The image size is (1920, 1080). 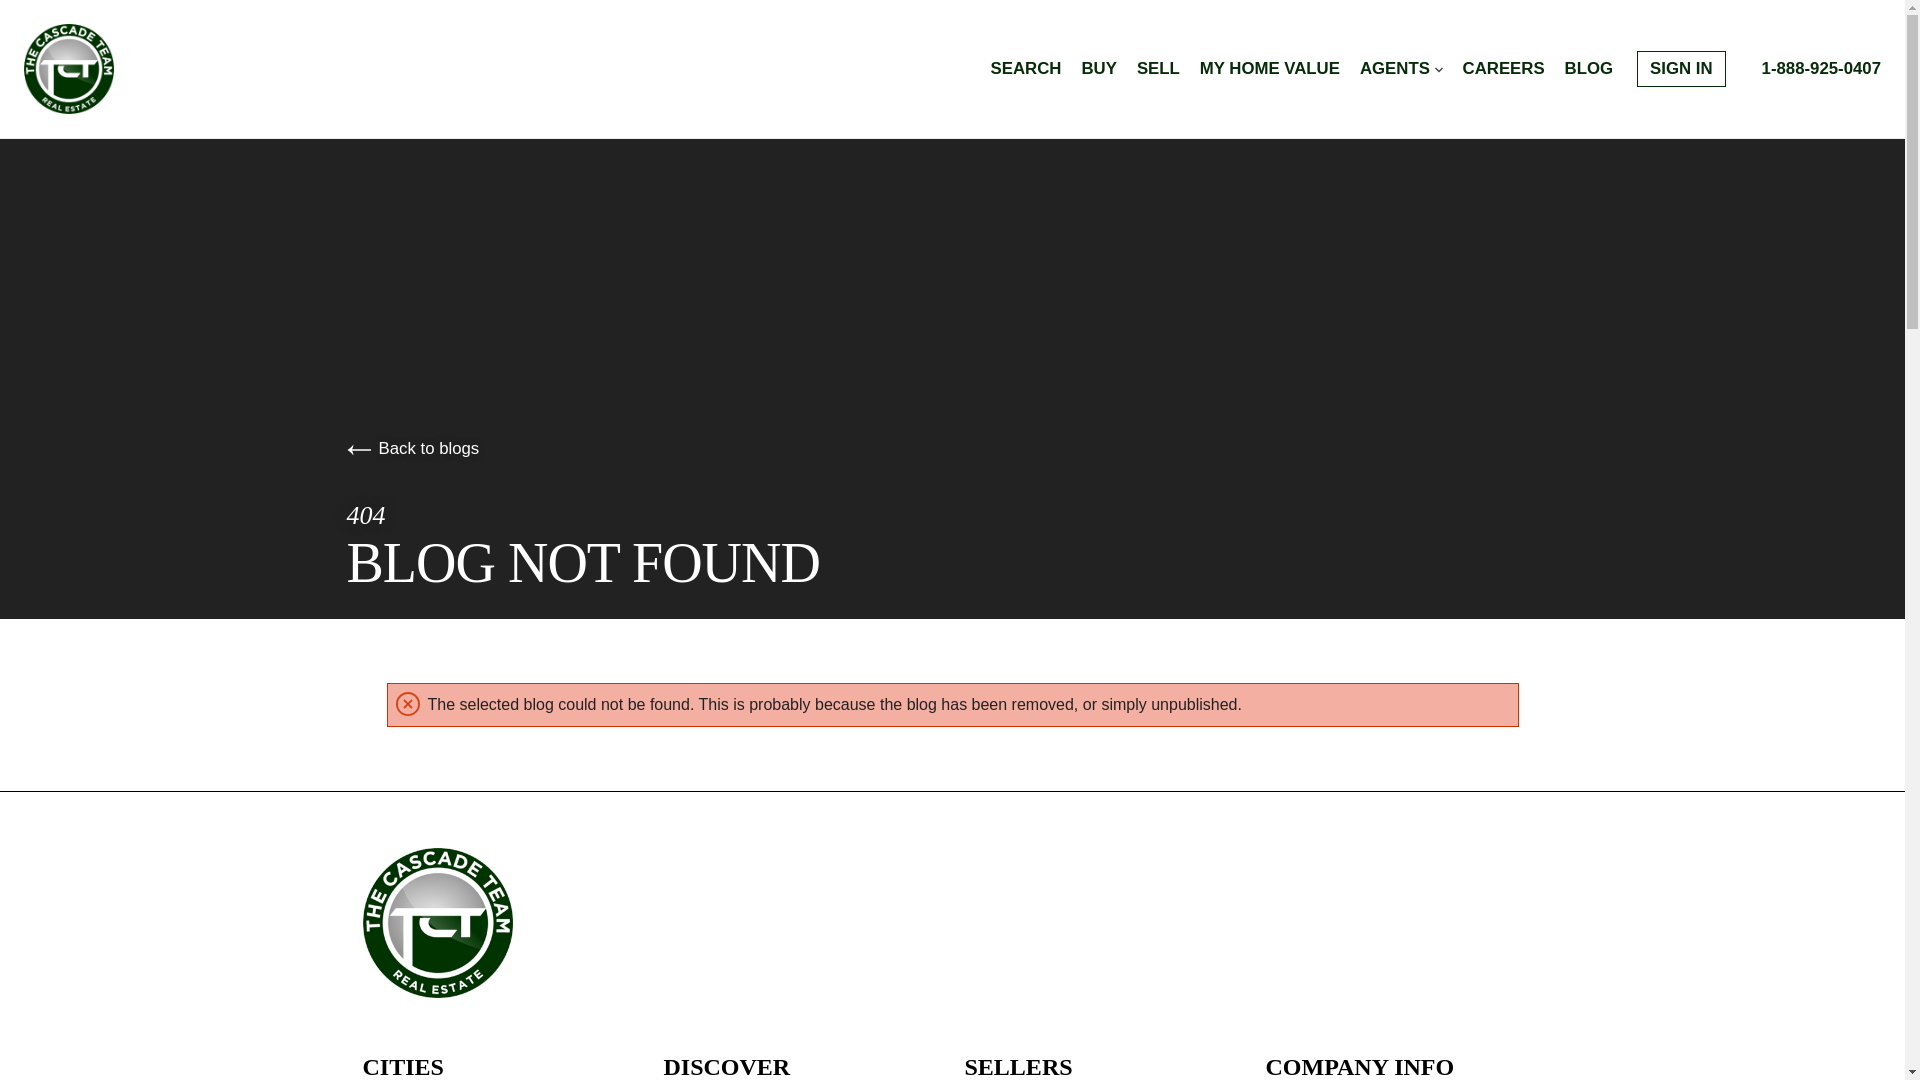 I want to click on BLOG, so click(x=1588, y=68).